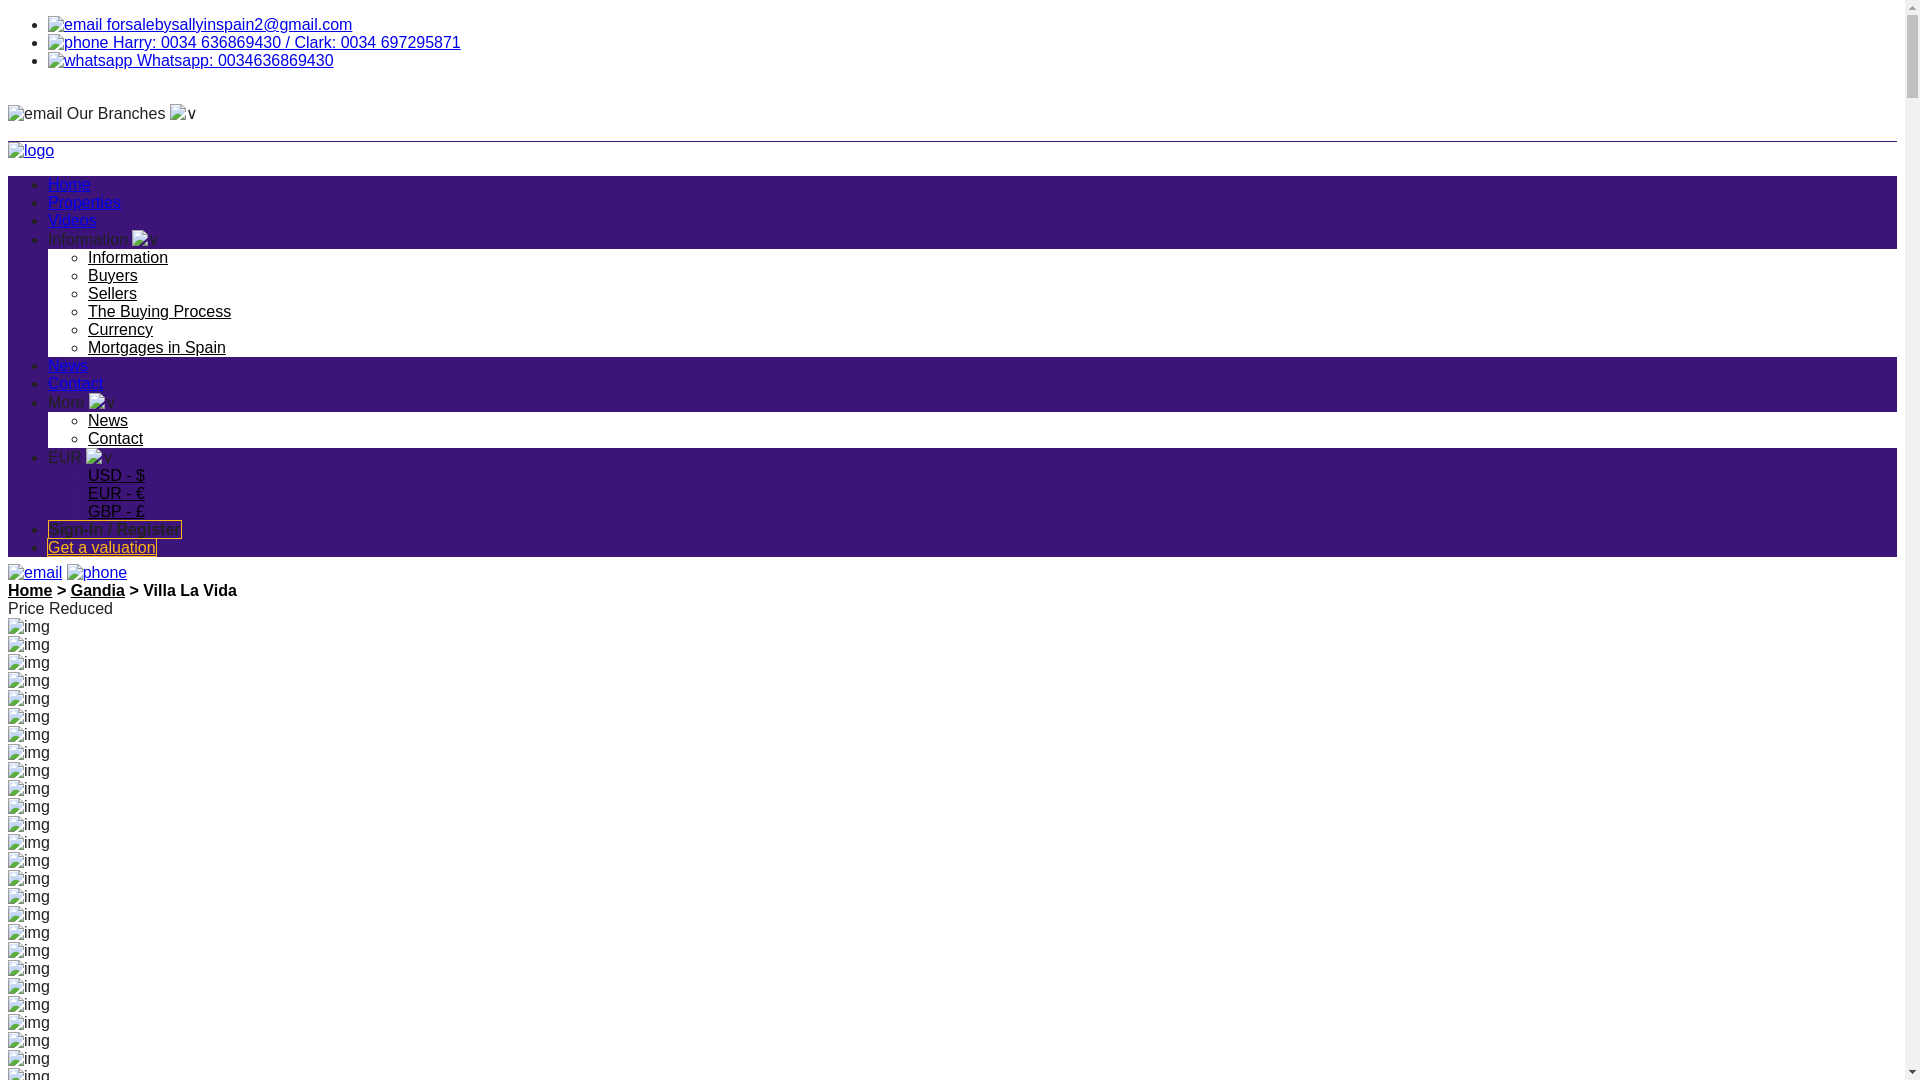  I want to click on News, so click(108, 420).